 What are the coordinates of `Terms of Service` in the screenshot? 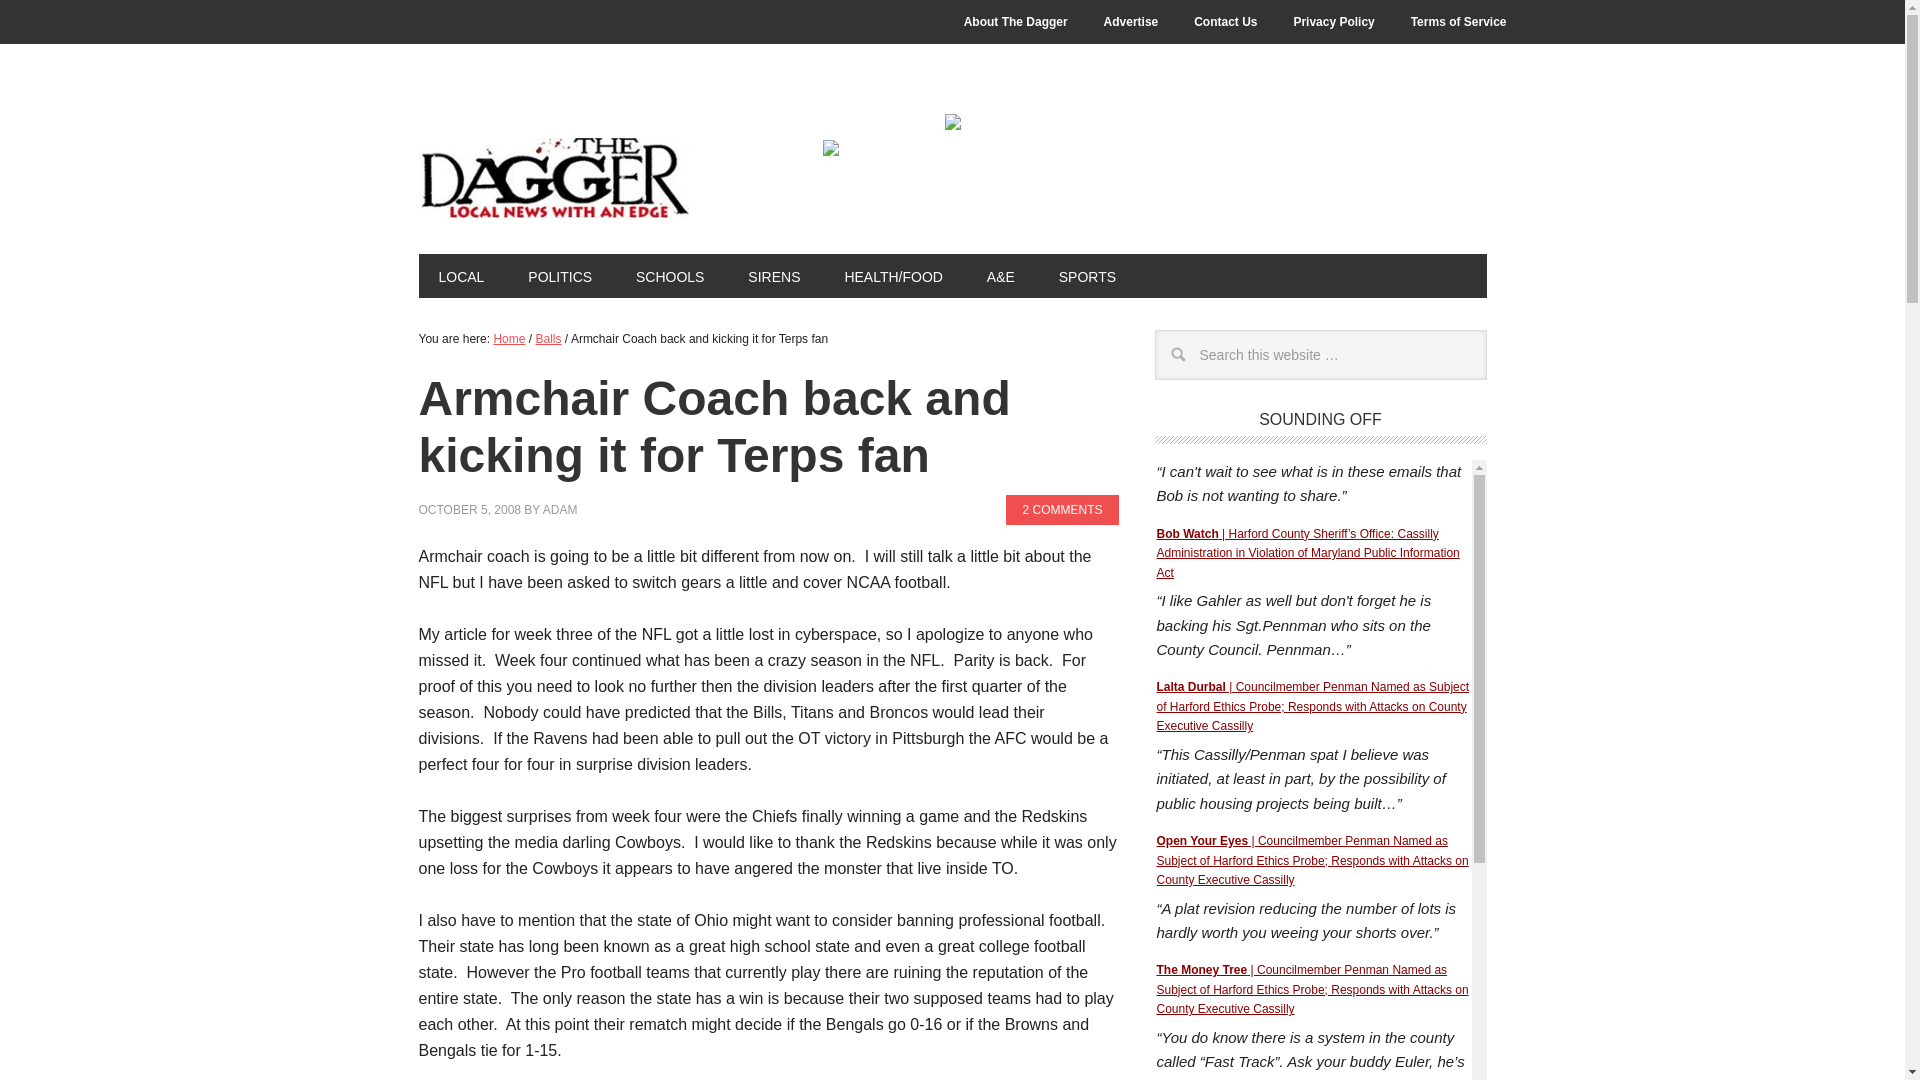 It's located at (1458, 22).